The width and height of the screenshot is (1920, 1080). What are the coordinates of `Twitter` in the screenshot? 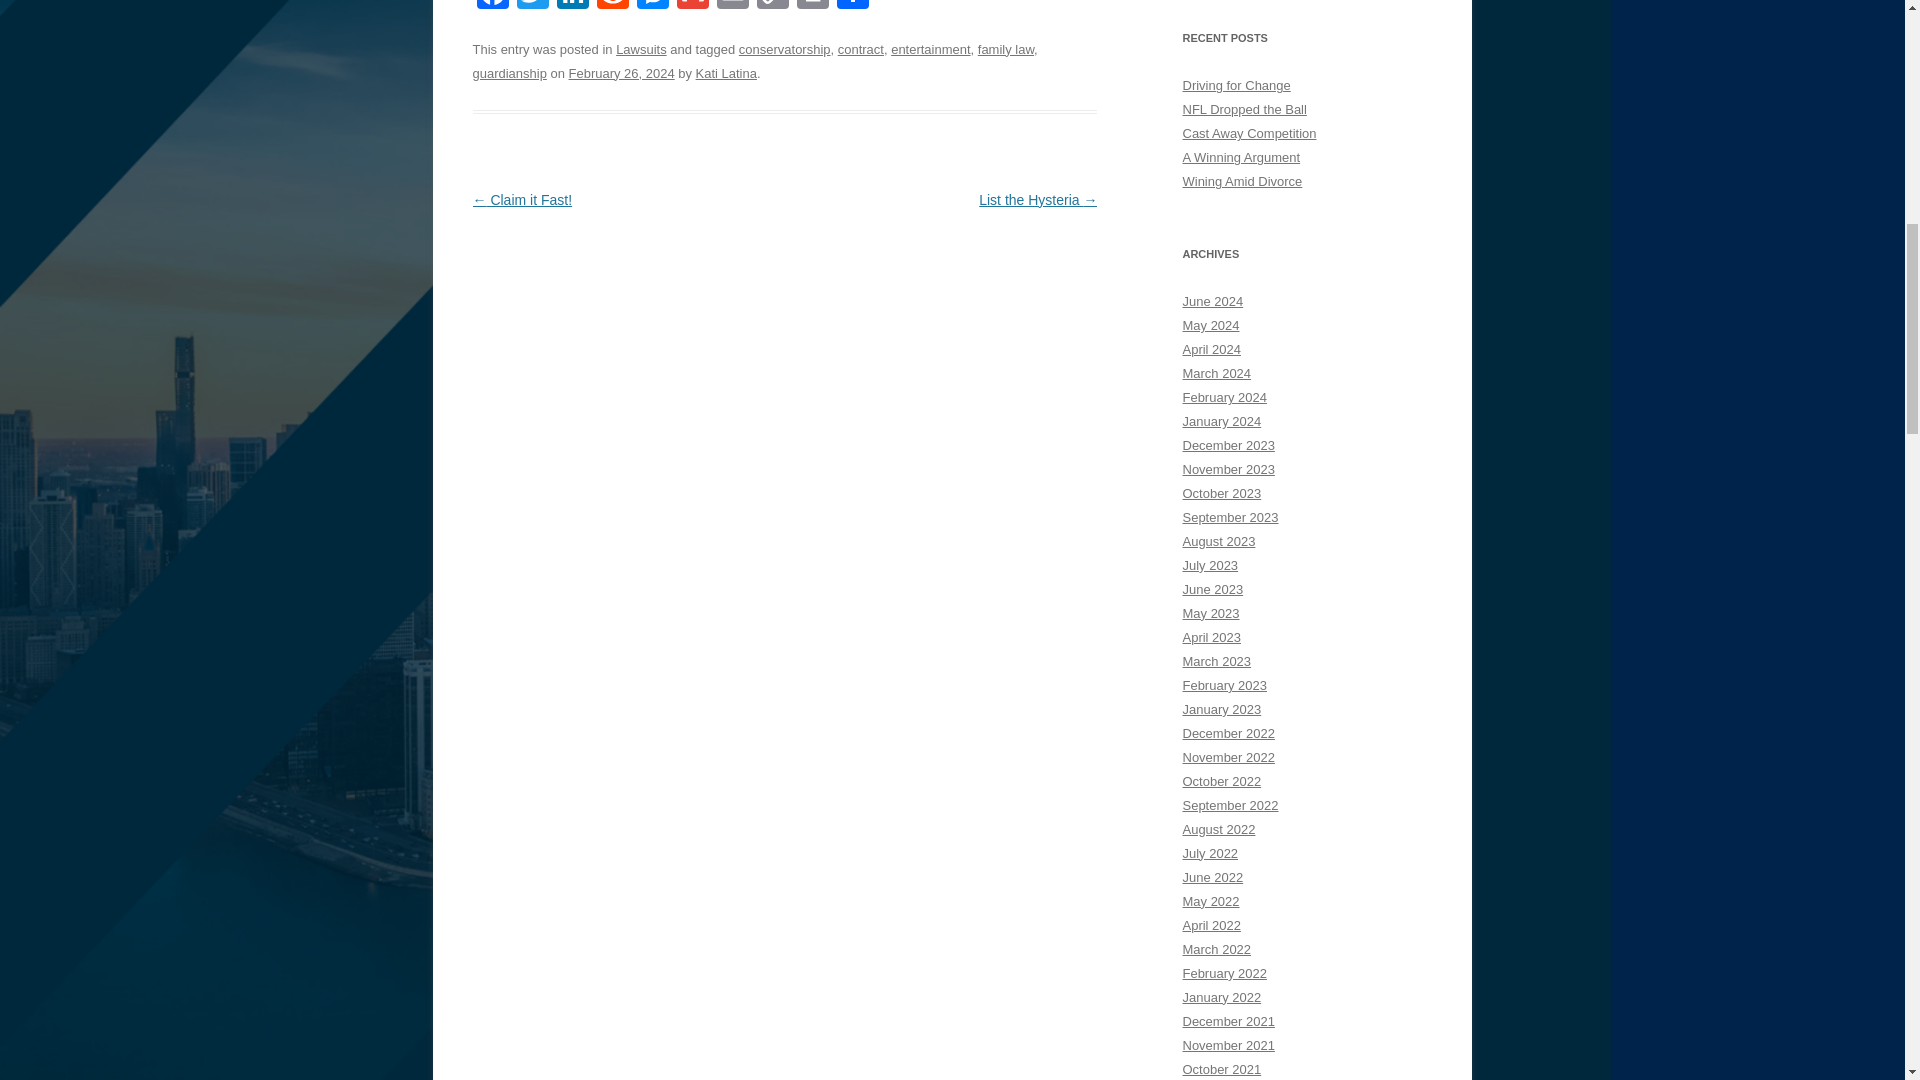 It's located at (532, 7).